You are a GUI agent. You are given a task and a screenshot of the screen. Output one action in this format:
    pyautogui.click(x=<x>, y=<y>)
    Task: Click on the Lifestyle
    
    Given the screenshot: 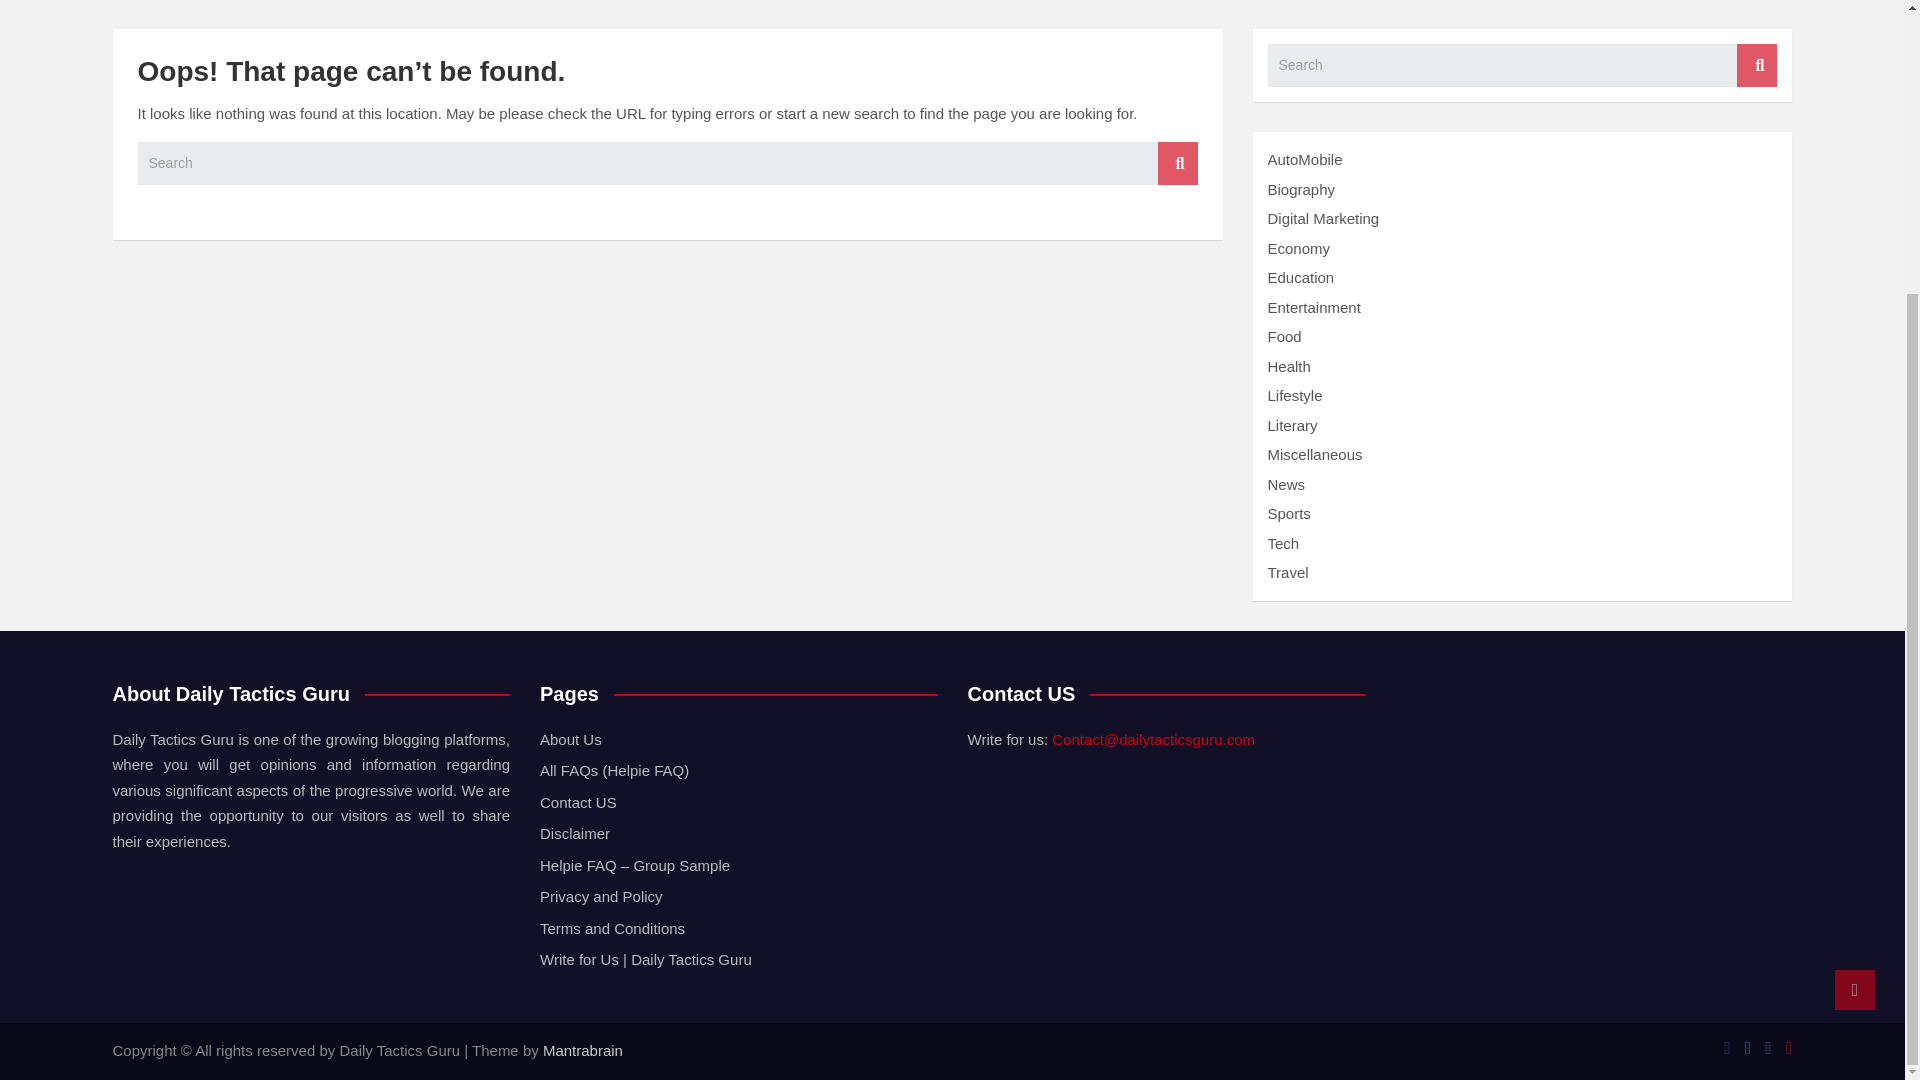 What is the action you would take?
    pyautogui.click(x=1294, y=394)
    